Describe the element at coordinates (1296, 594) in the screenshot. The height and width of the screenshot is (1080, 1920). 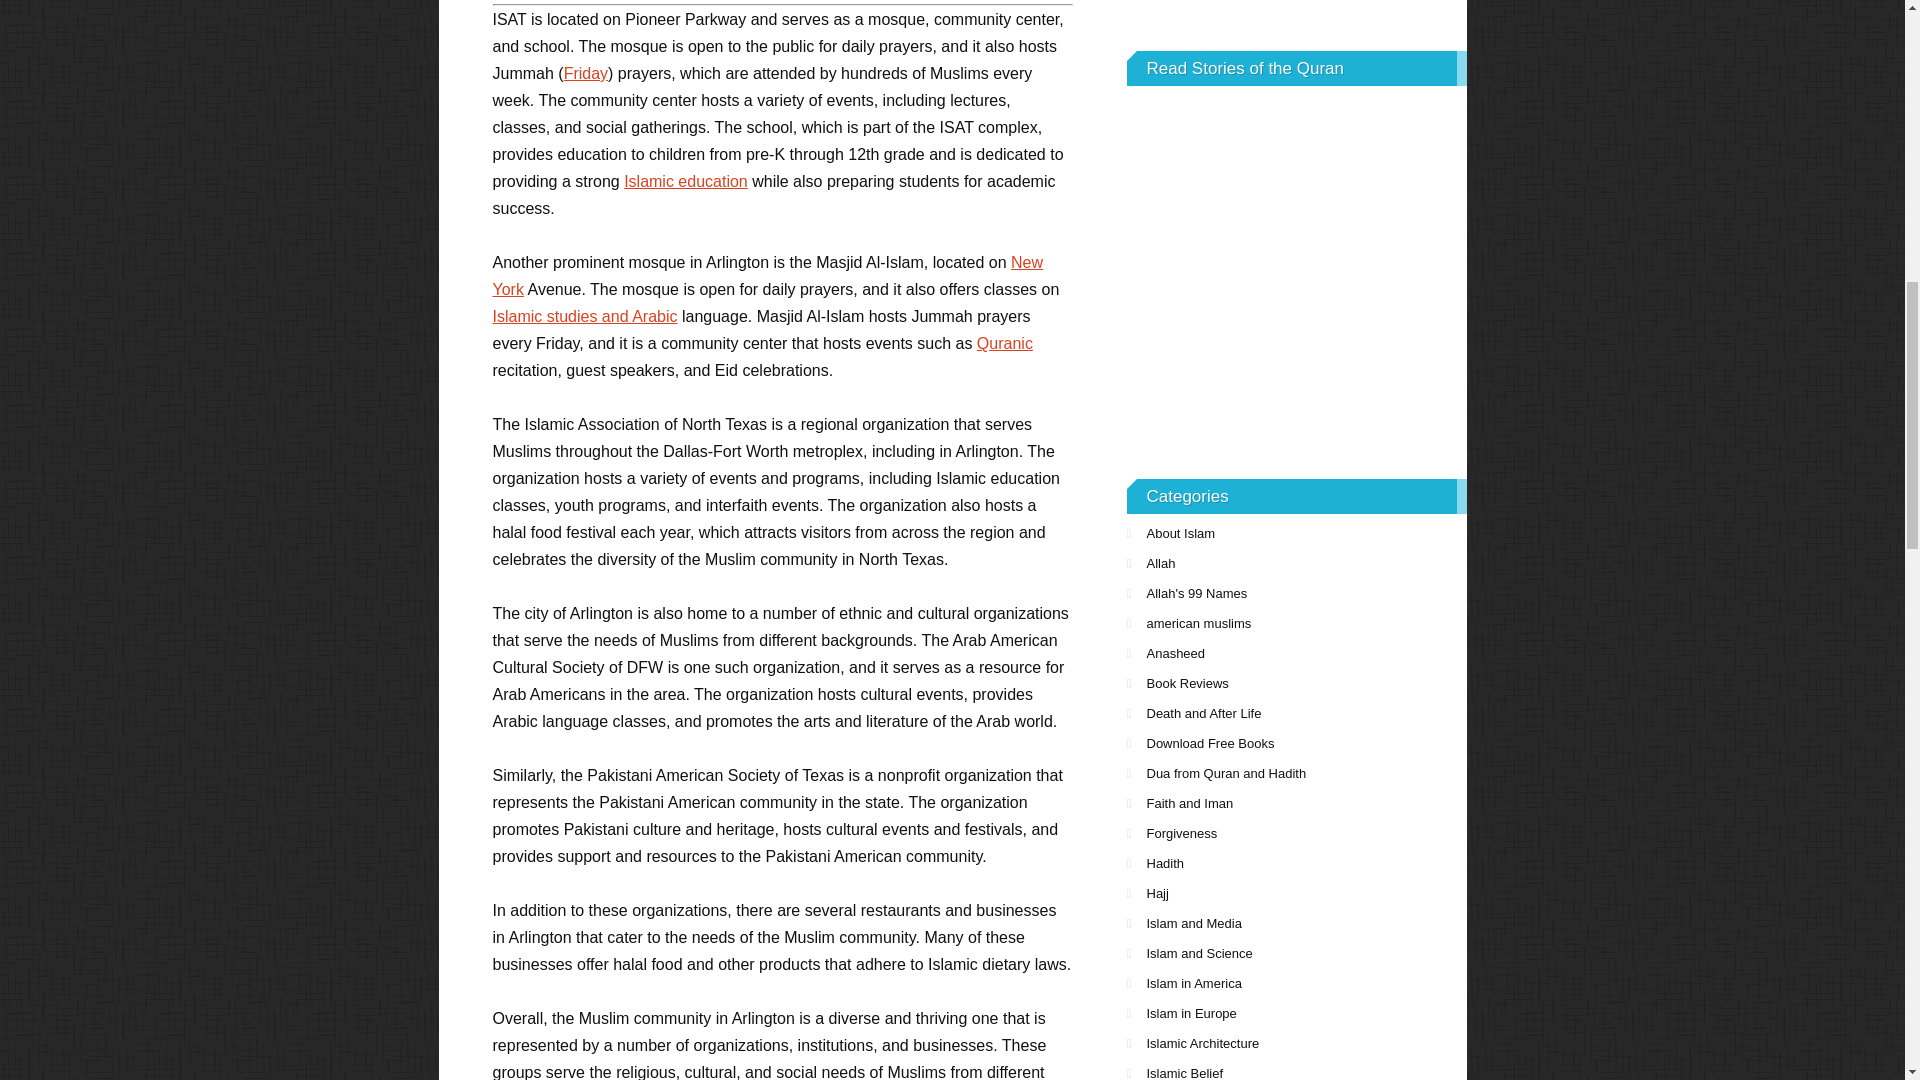
I see `Allah's 99 Names` at that location.